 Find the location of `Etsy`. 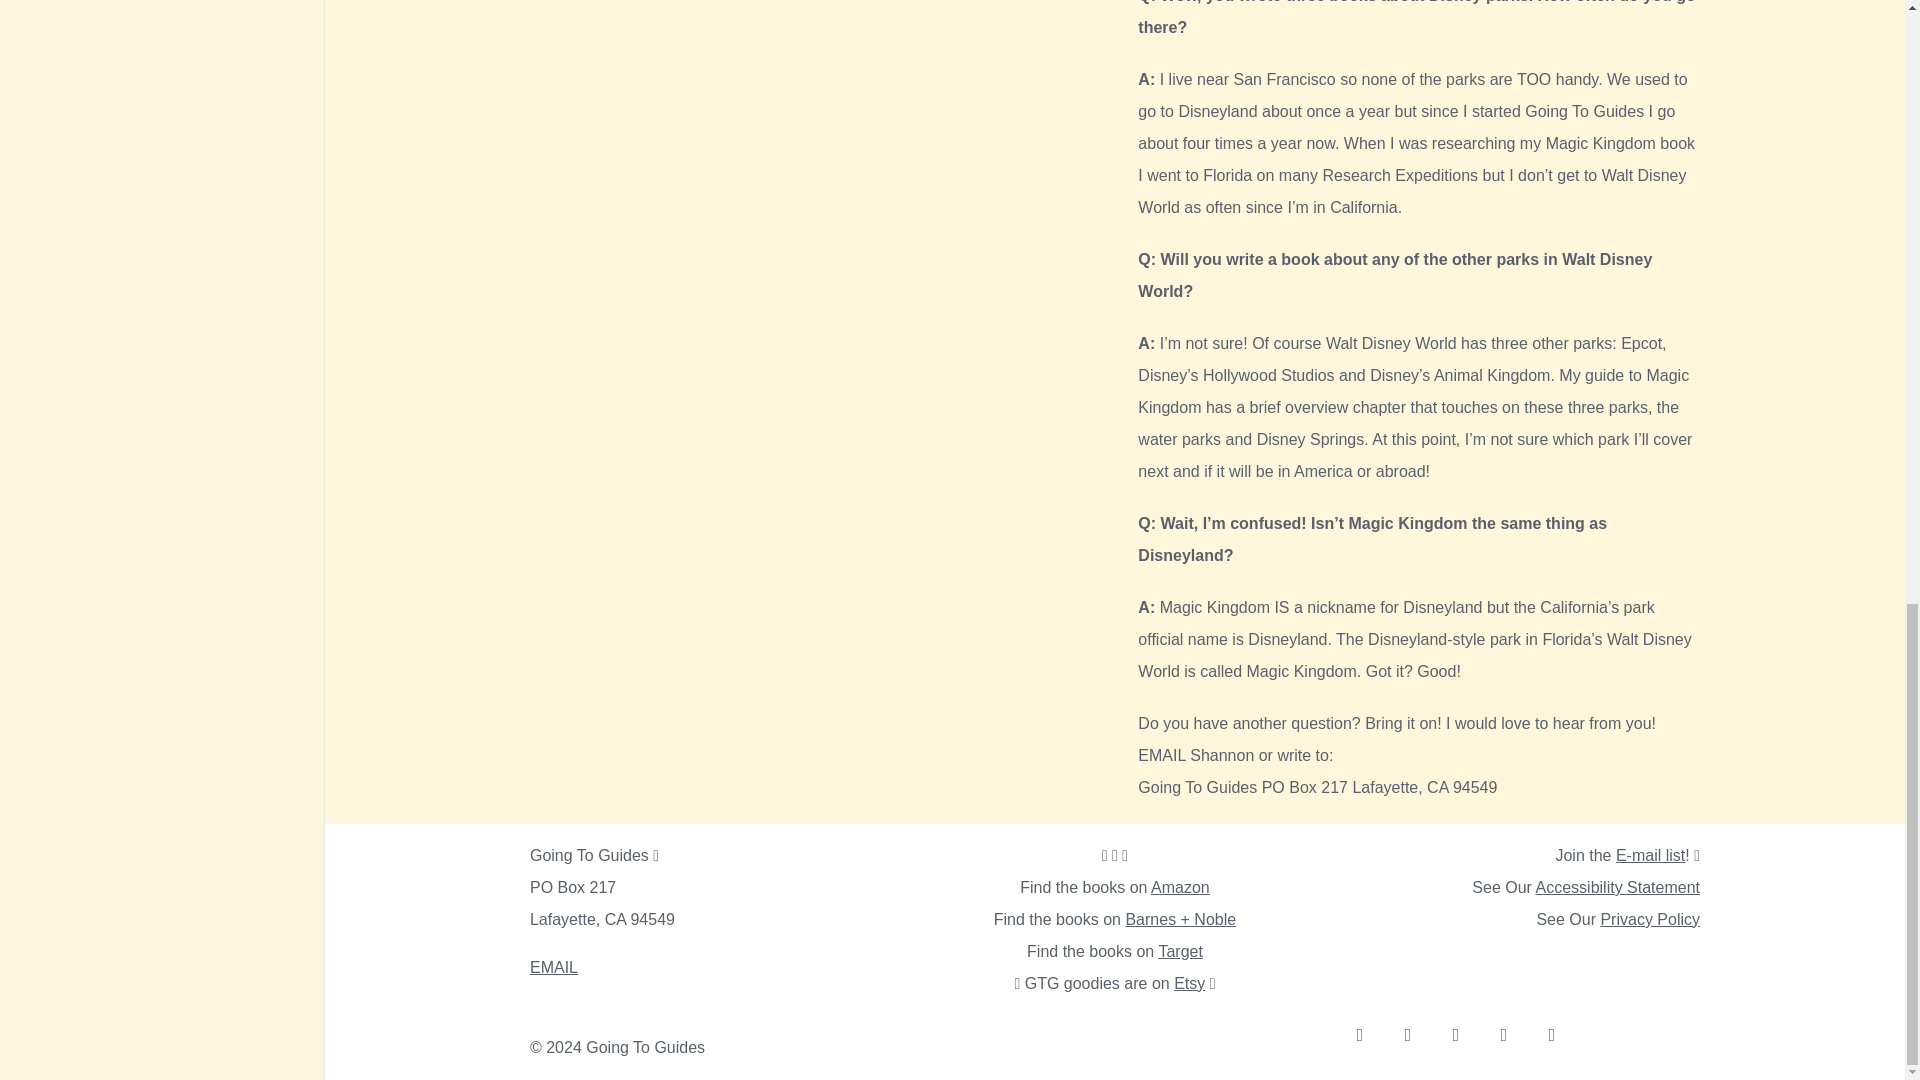

Etsy is located at coordinates (1191, 984).